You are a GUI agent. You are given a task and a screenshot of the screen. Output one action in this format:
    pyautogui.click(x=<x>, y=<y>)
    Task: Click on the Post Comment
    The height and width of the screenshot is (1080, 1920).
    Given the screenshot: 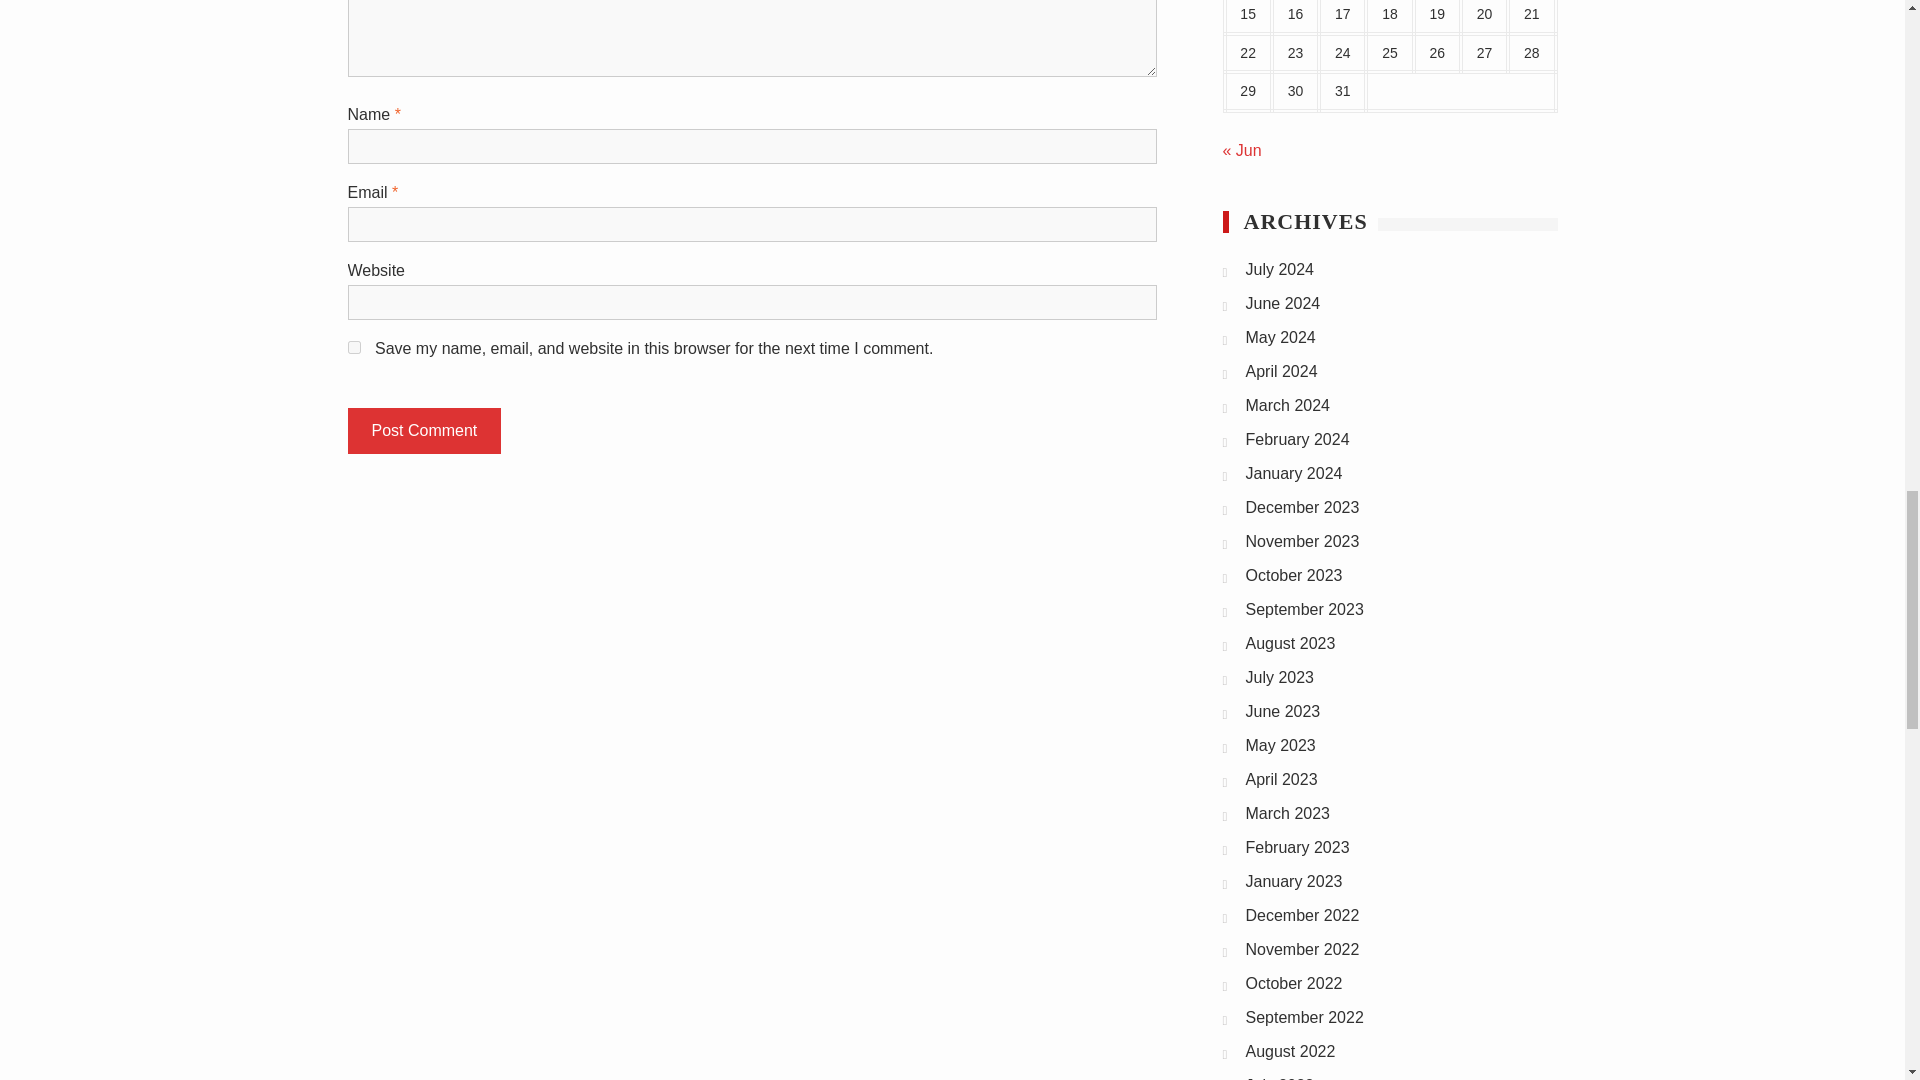 What is the action you would take?
    pyautogui.click(x=424, y=430)
    